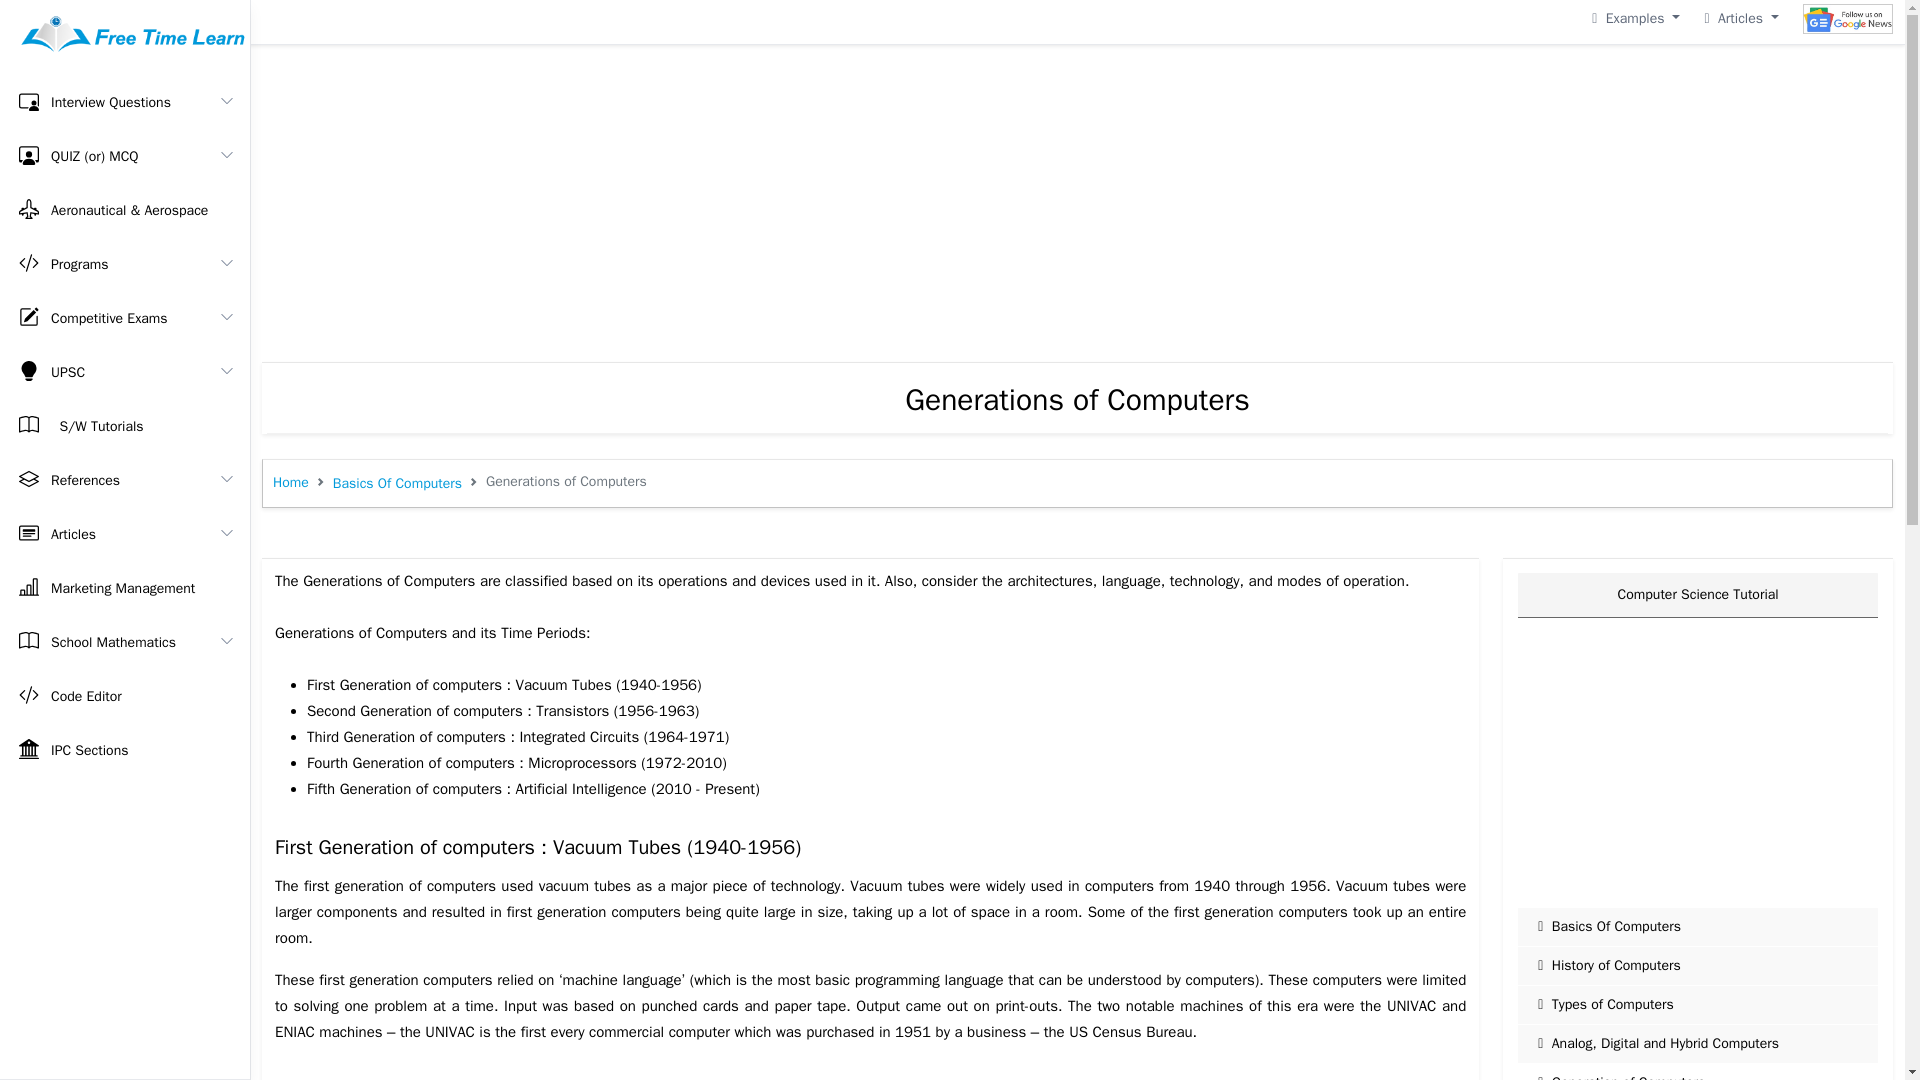 The image size is (1920, 1080). What do you see at coordinates (1740, 18) in the screenshot?
I see `Notifications` at bounding box center [1740, 18].